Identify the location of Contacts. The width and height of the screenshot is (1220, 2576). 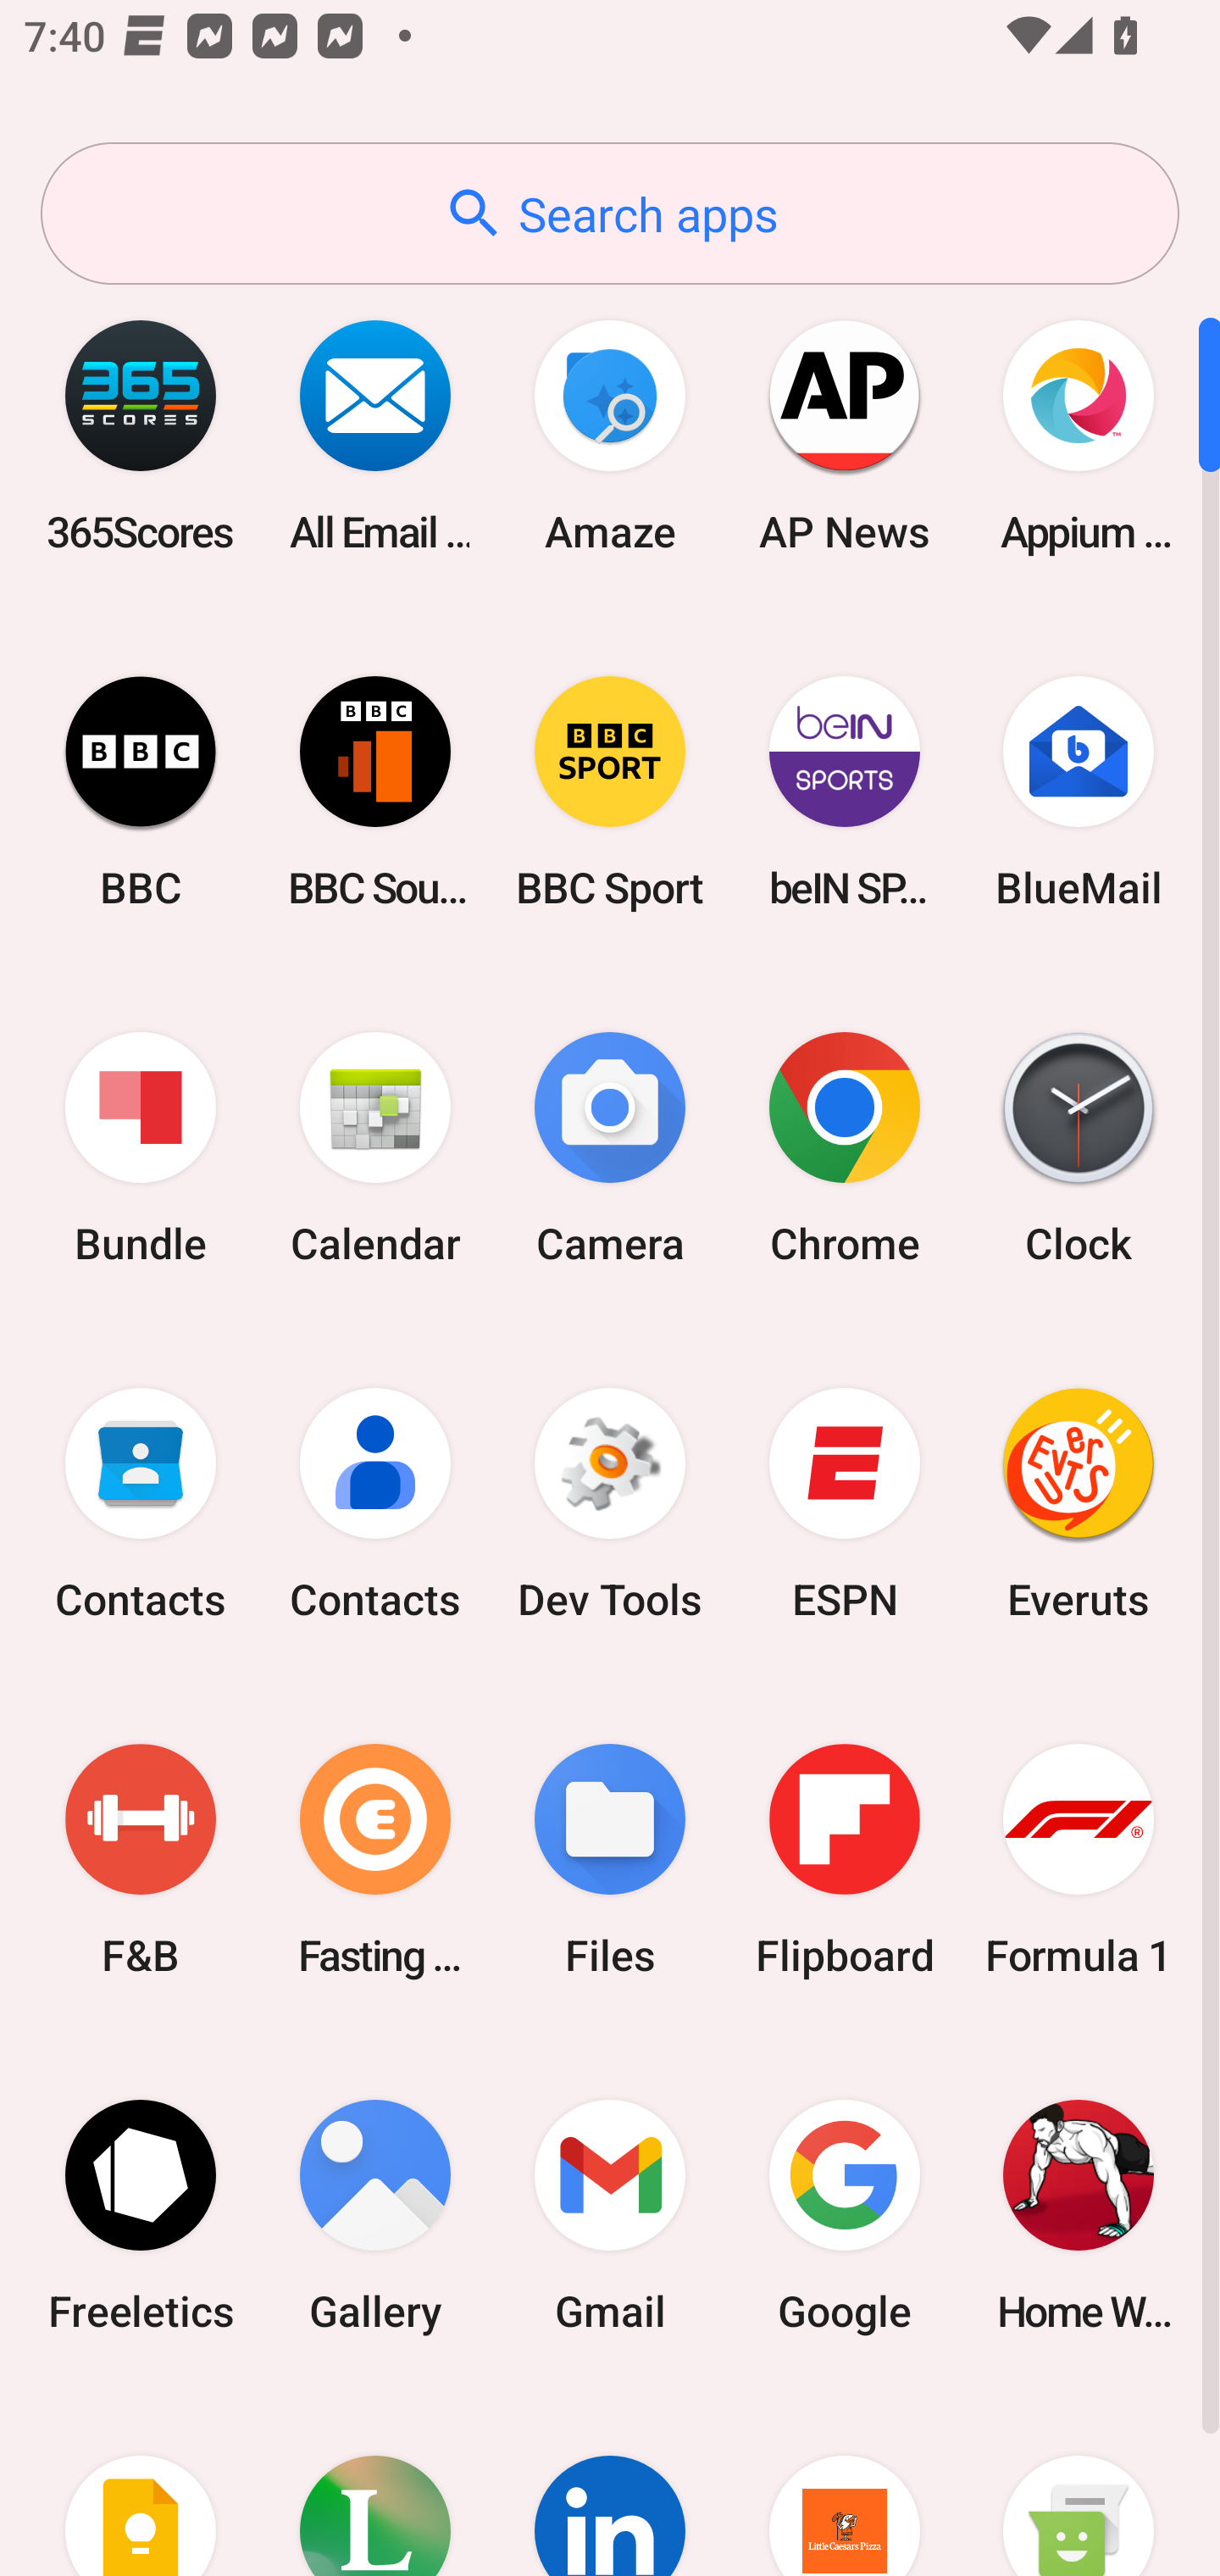
(141, 1504).